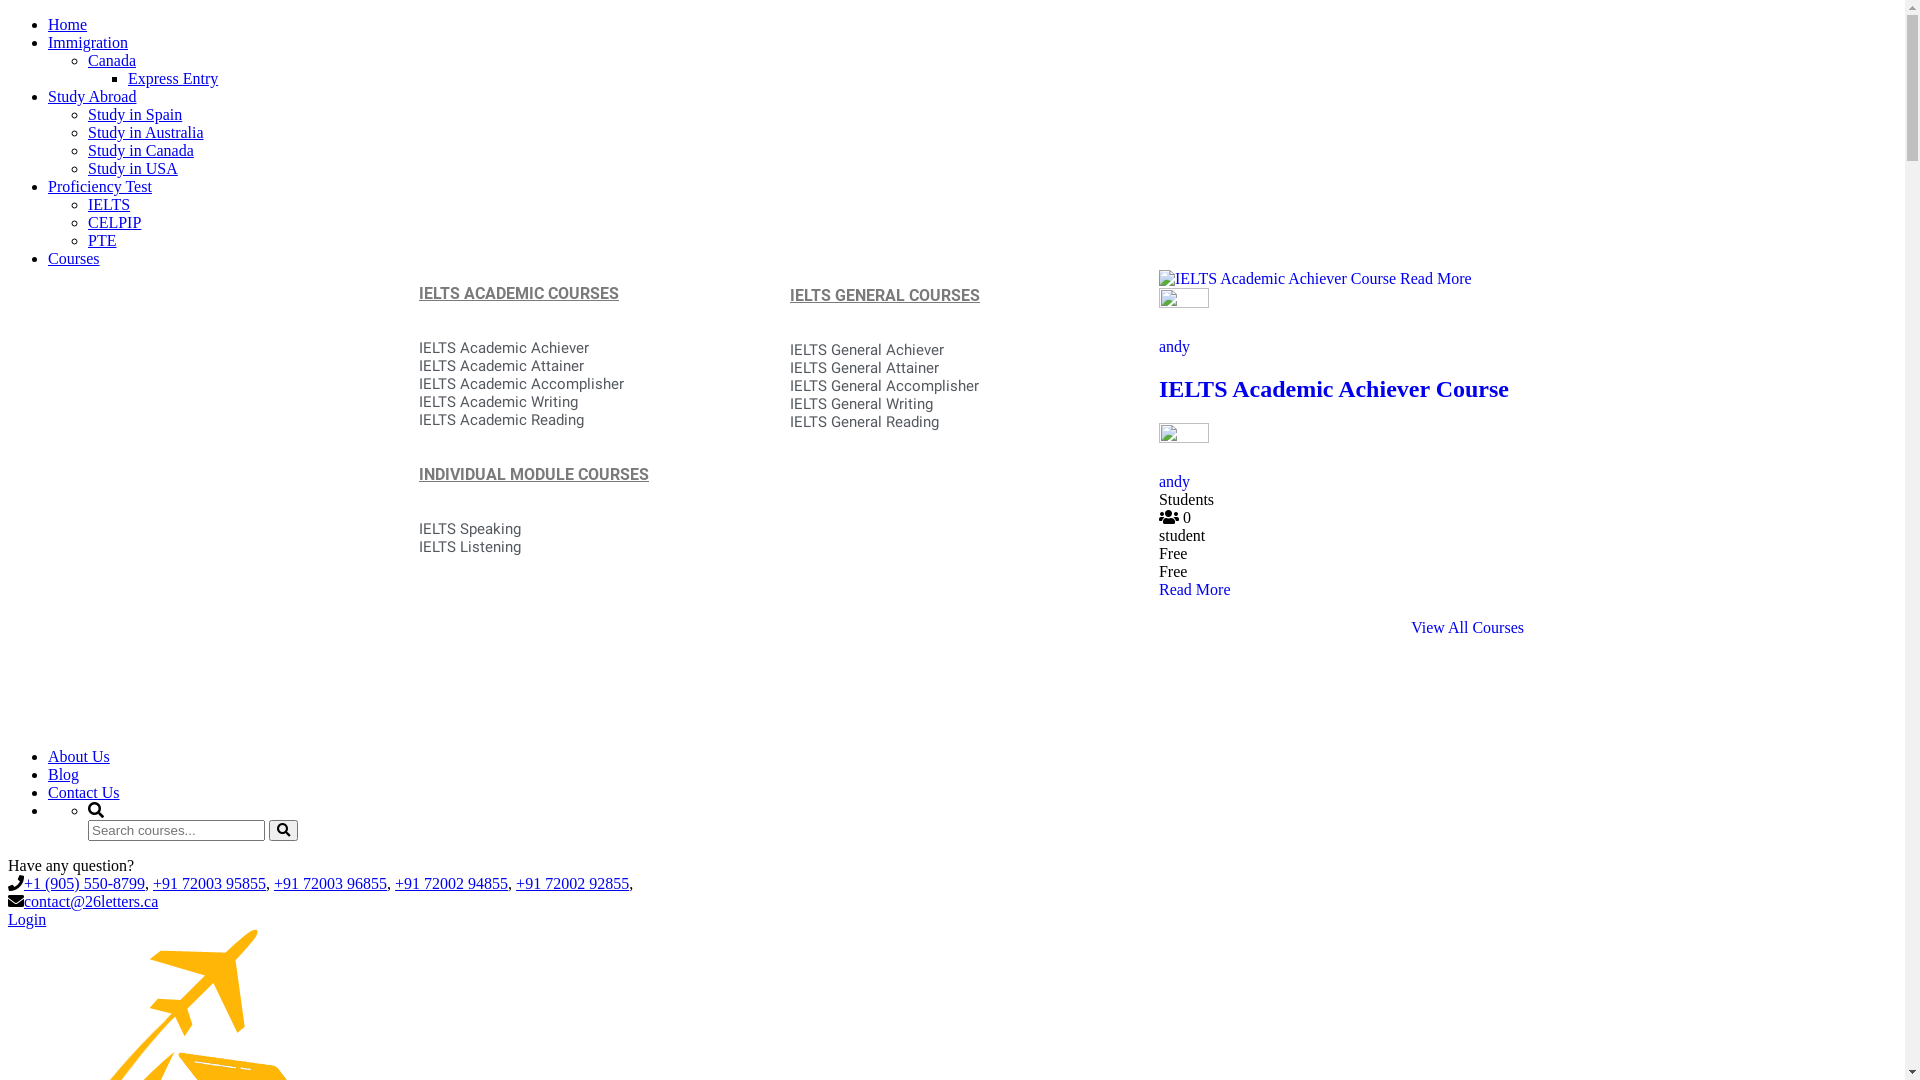 This screenshot has width=1920, height=1080. What do you see at coordinates (68, 24) in the screenshot?
I see `Home` at bounding box center [68, 24].